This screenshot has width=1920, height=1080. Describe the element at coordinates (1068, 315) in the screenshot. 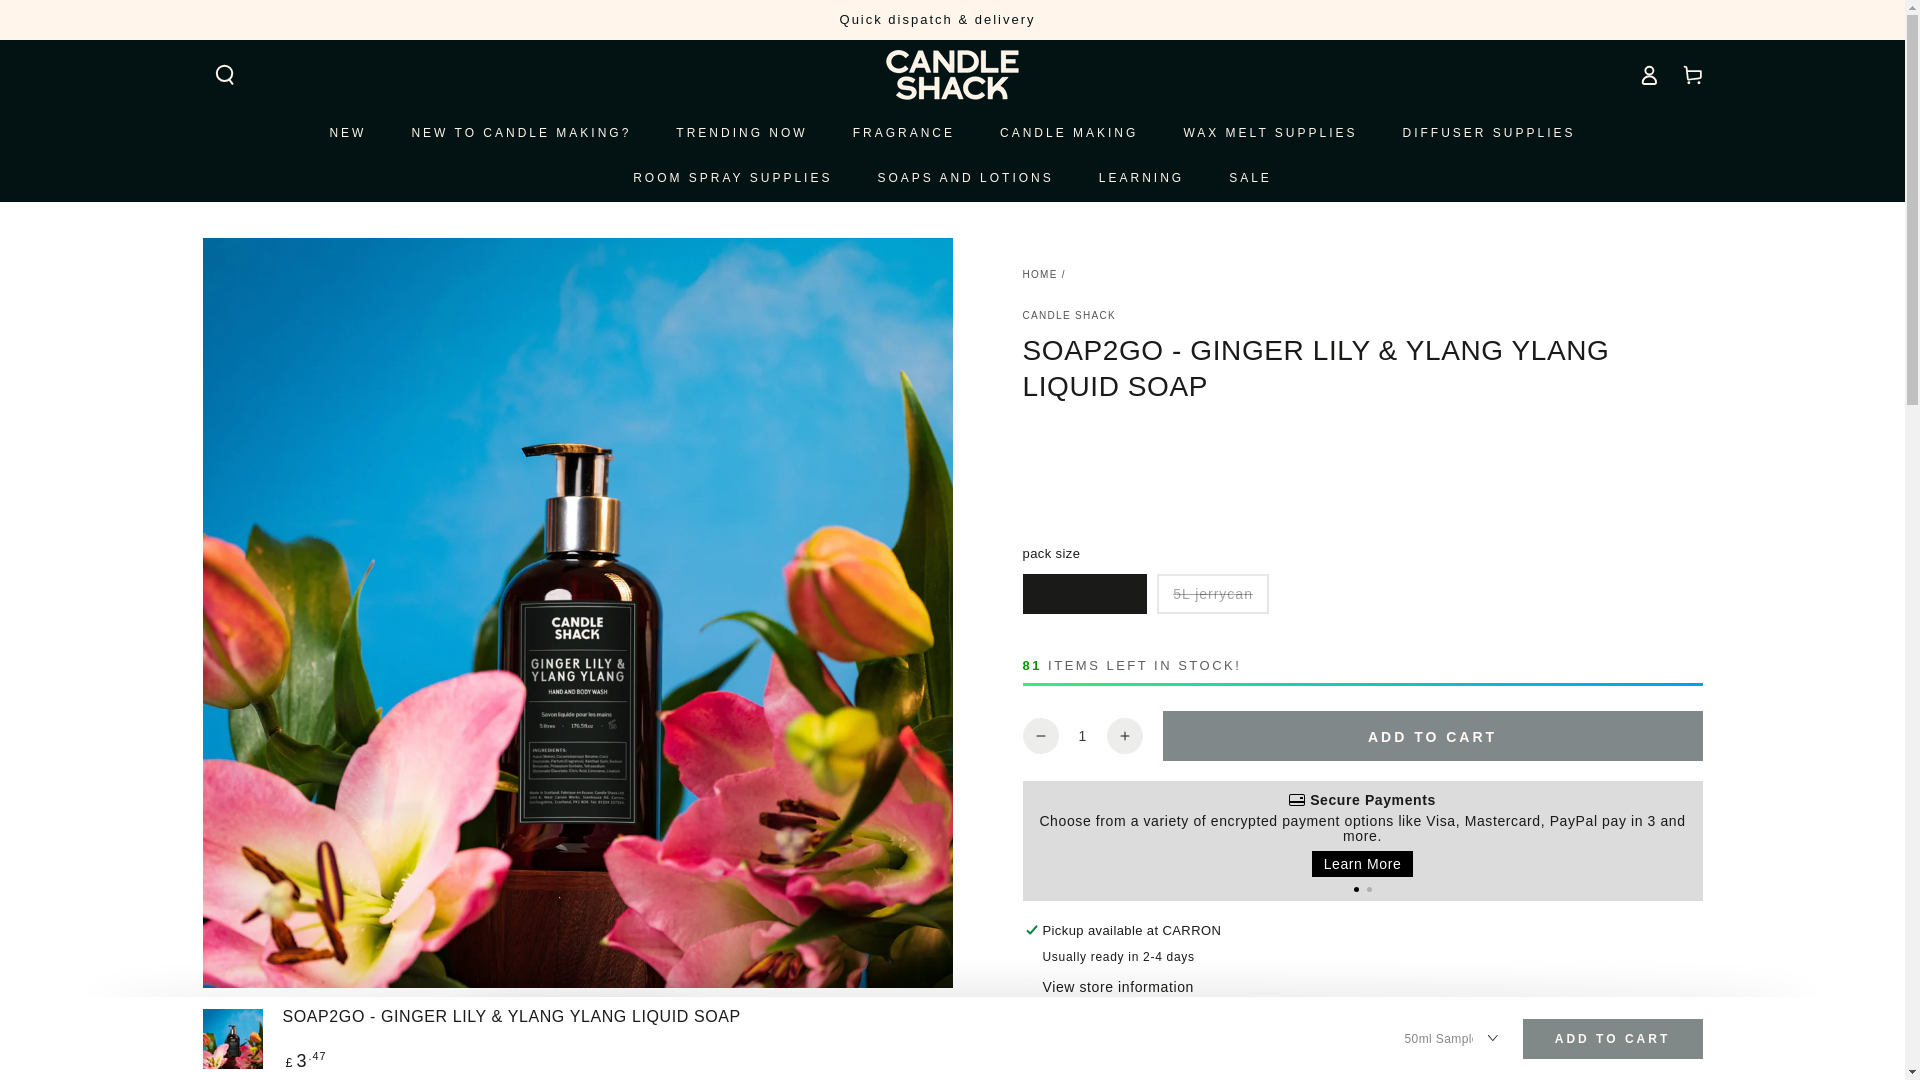

I see `Candle Shack` at that location.